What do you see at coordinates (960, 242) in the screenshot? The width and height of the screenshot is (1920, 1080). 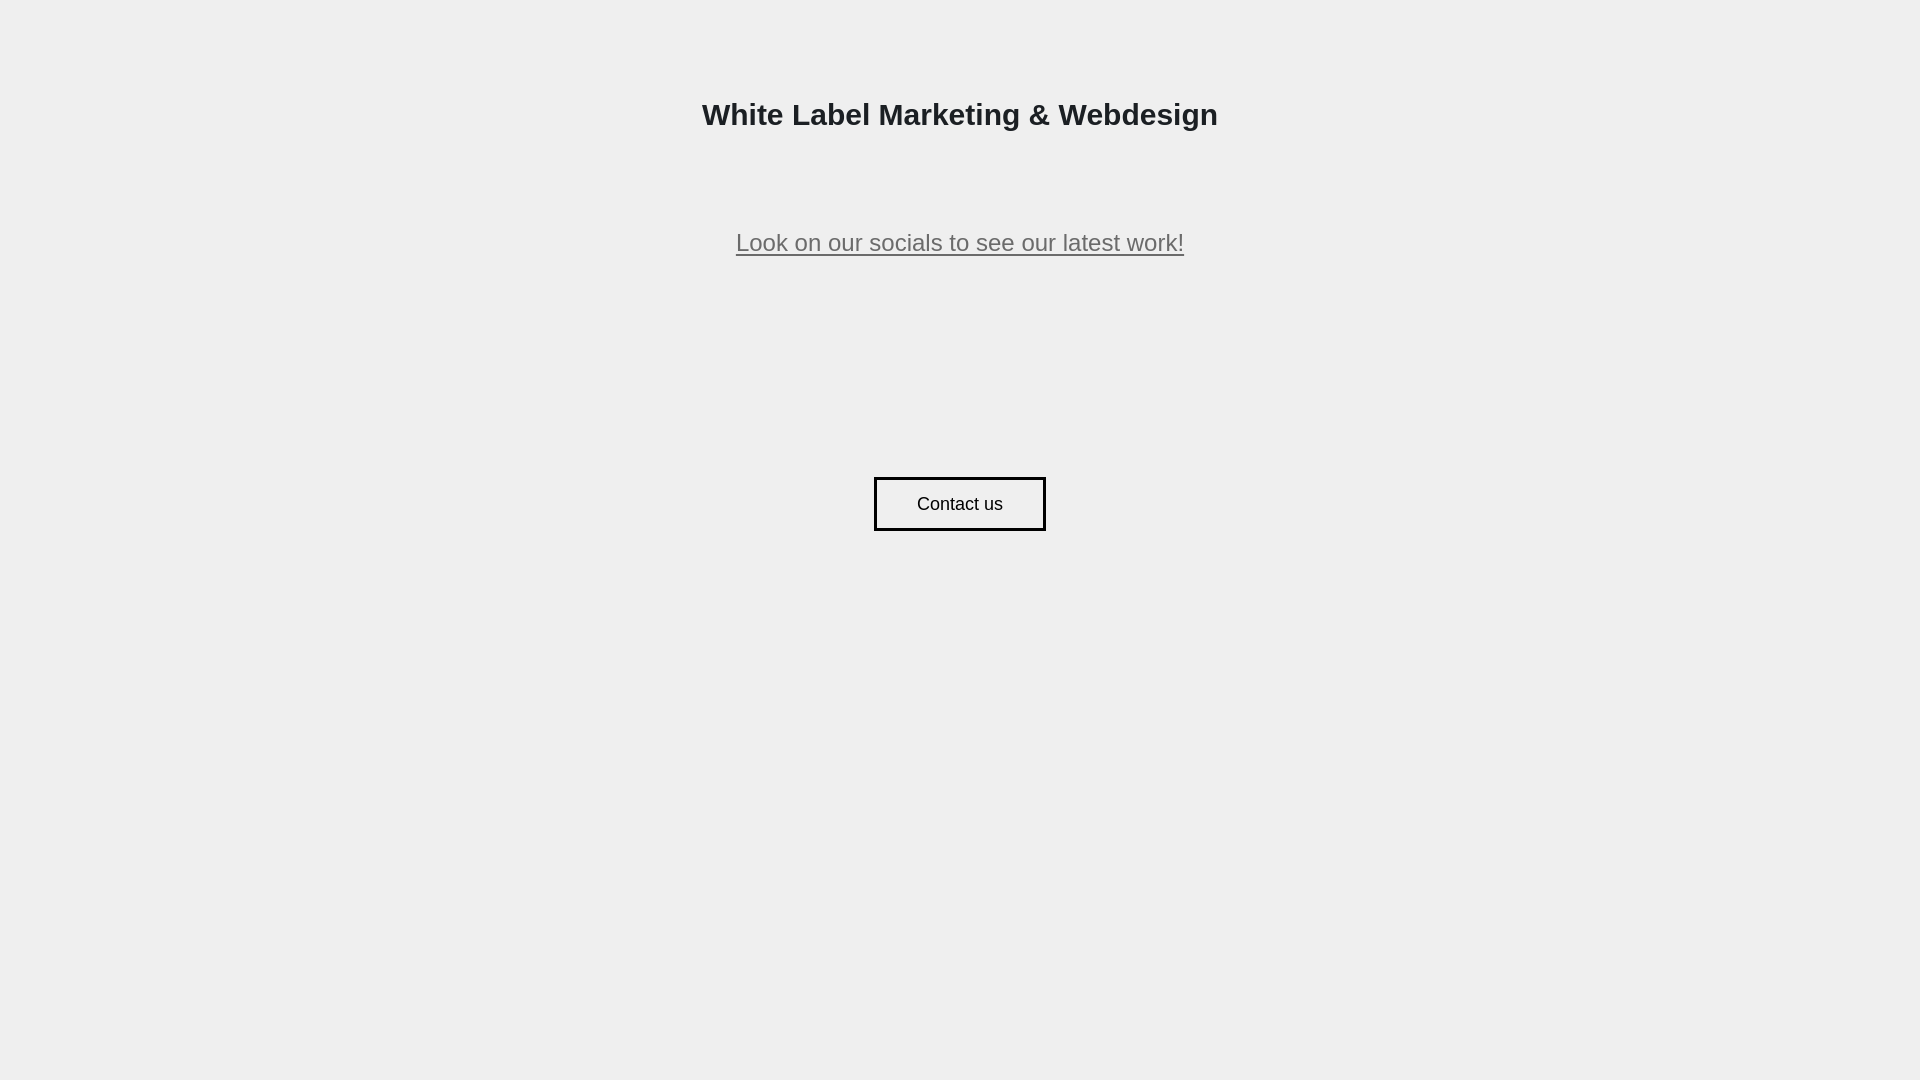 I see `Look on our socials to see our latest work!` at bounding box center [960, 242].